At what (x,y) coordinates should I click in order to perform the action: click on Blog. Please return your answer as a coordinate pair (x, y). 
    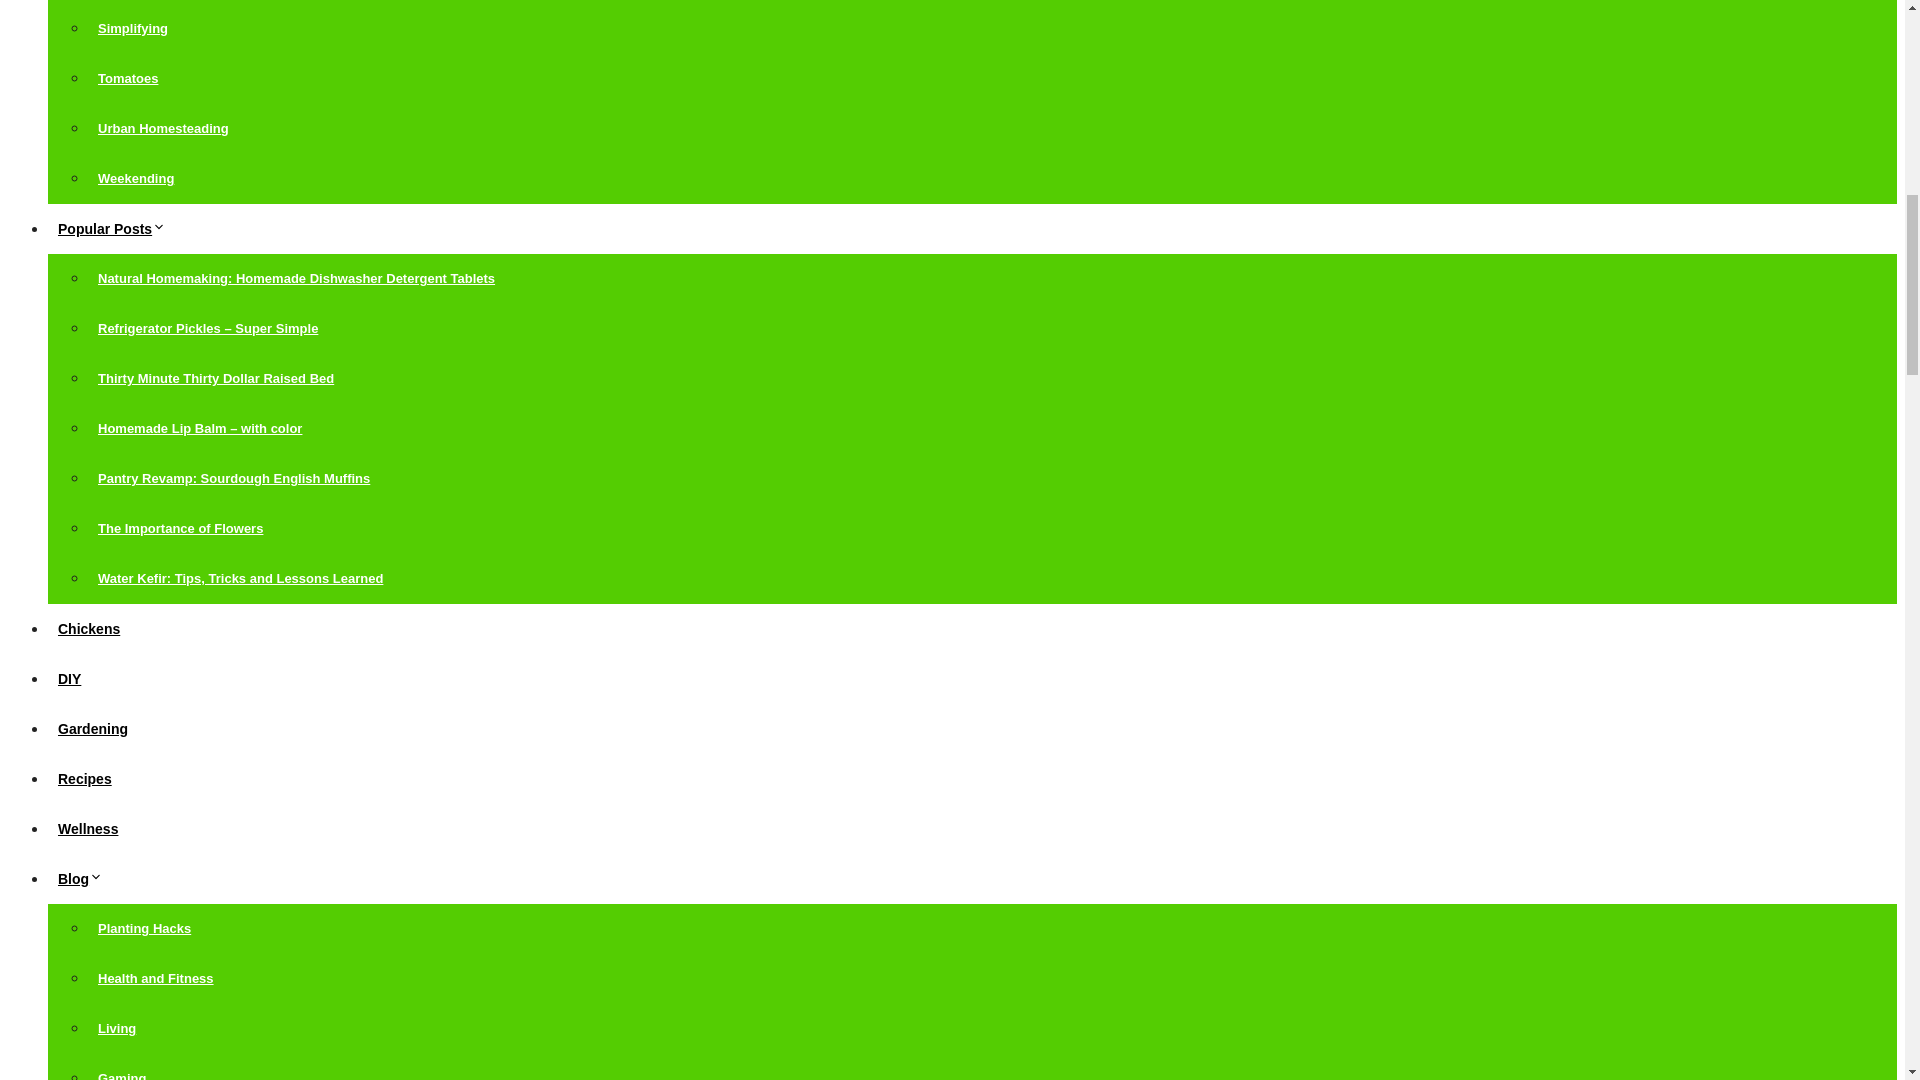
    Looking at the image, I should click on (85, 878).